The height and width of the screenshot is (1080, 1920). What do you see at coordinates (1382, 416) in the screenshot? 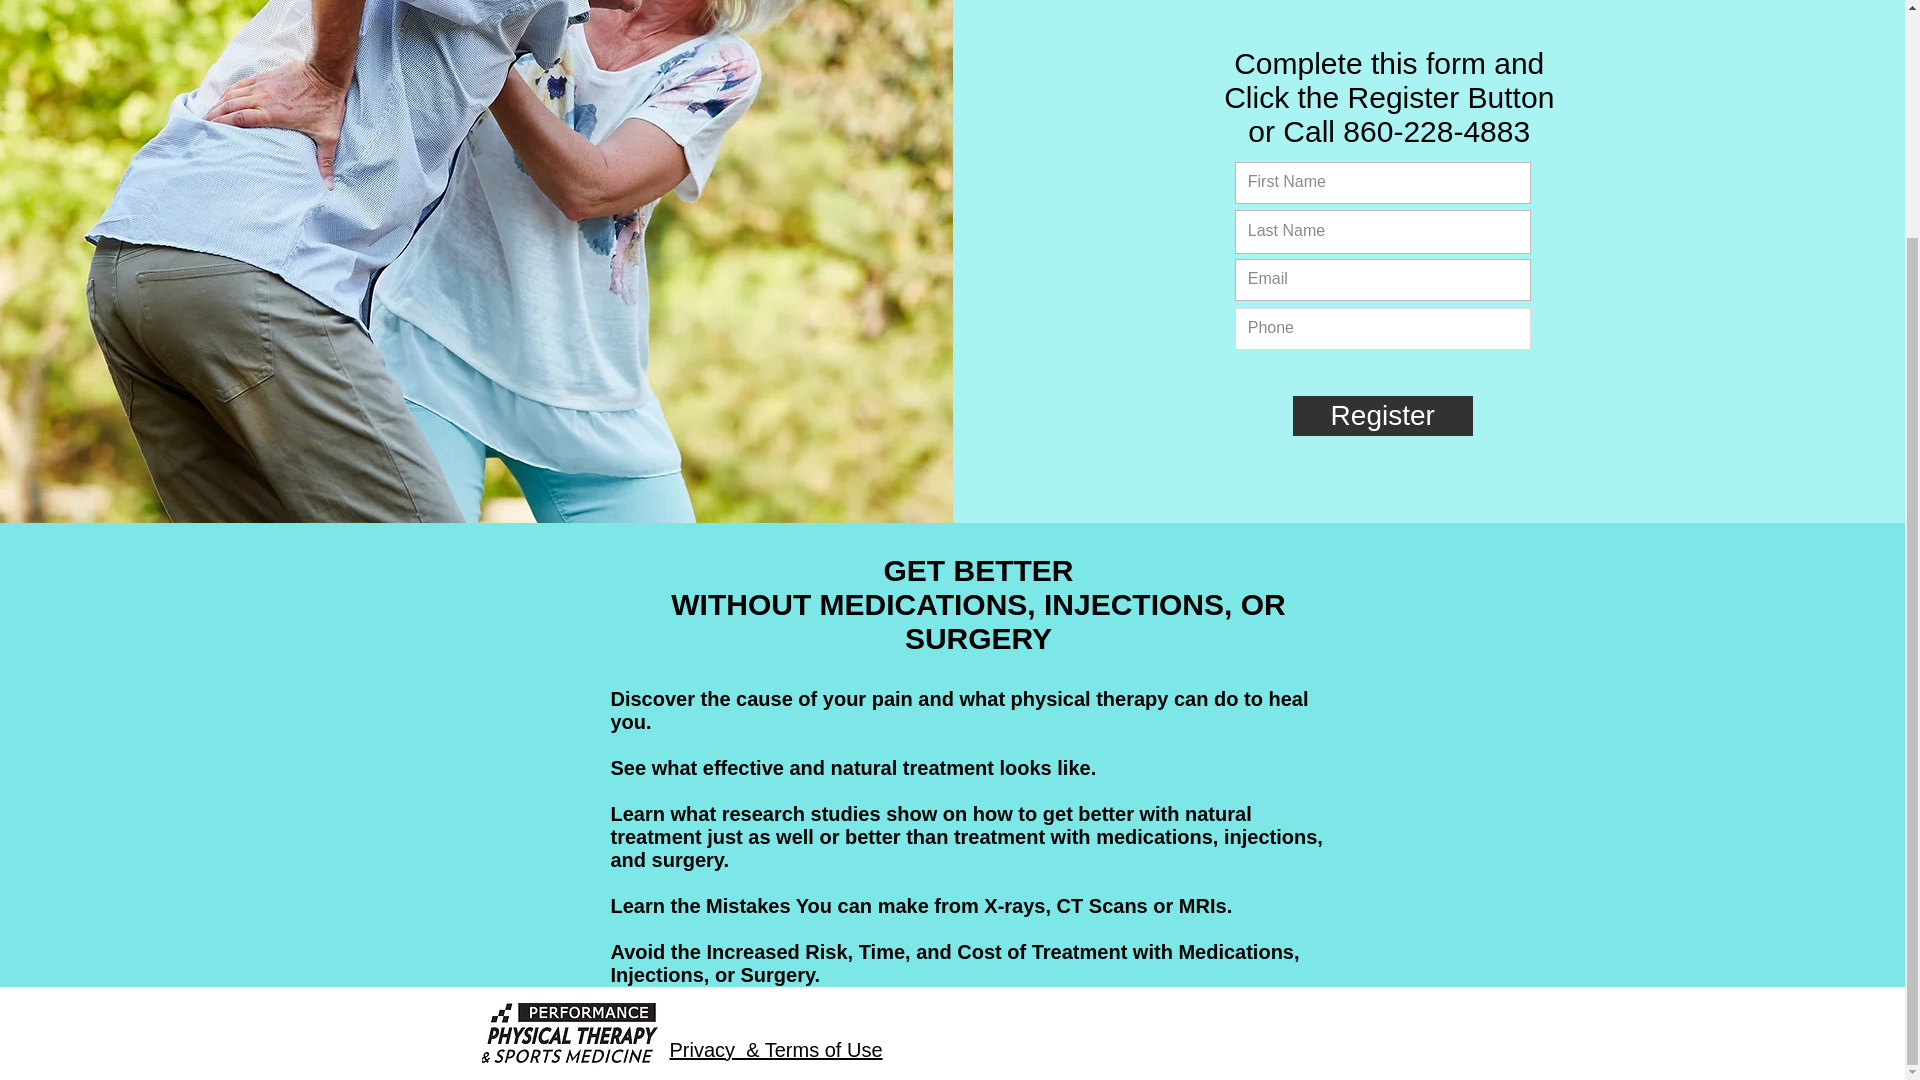
I see `Register` at bounding box center [1382, 416].